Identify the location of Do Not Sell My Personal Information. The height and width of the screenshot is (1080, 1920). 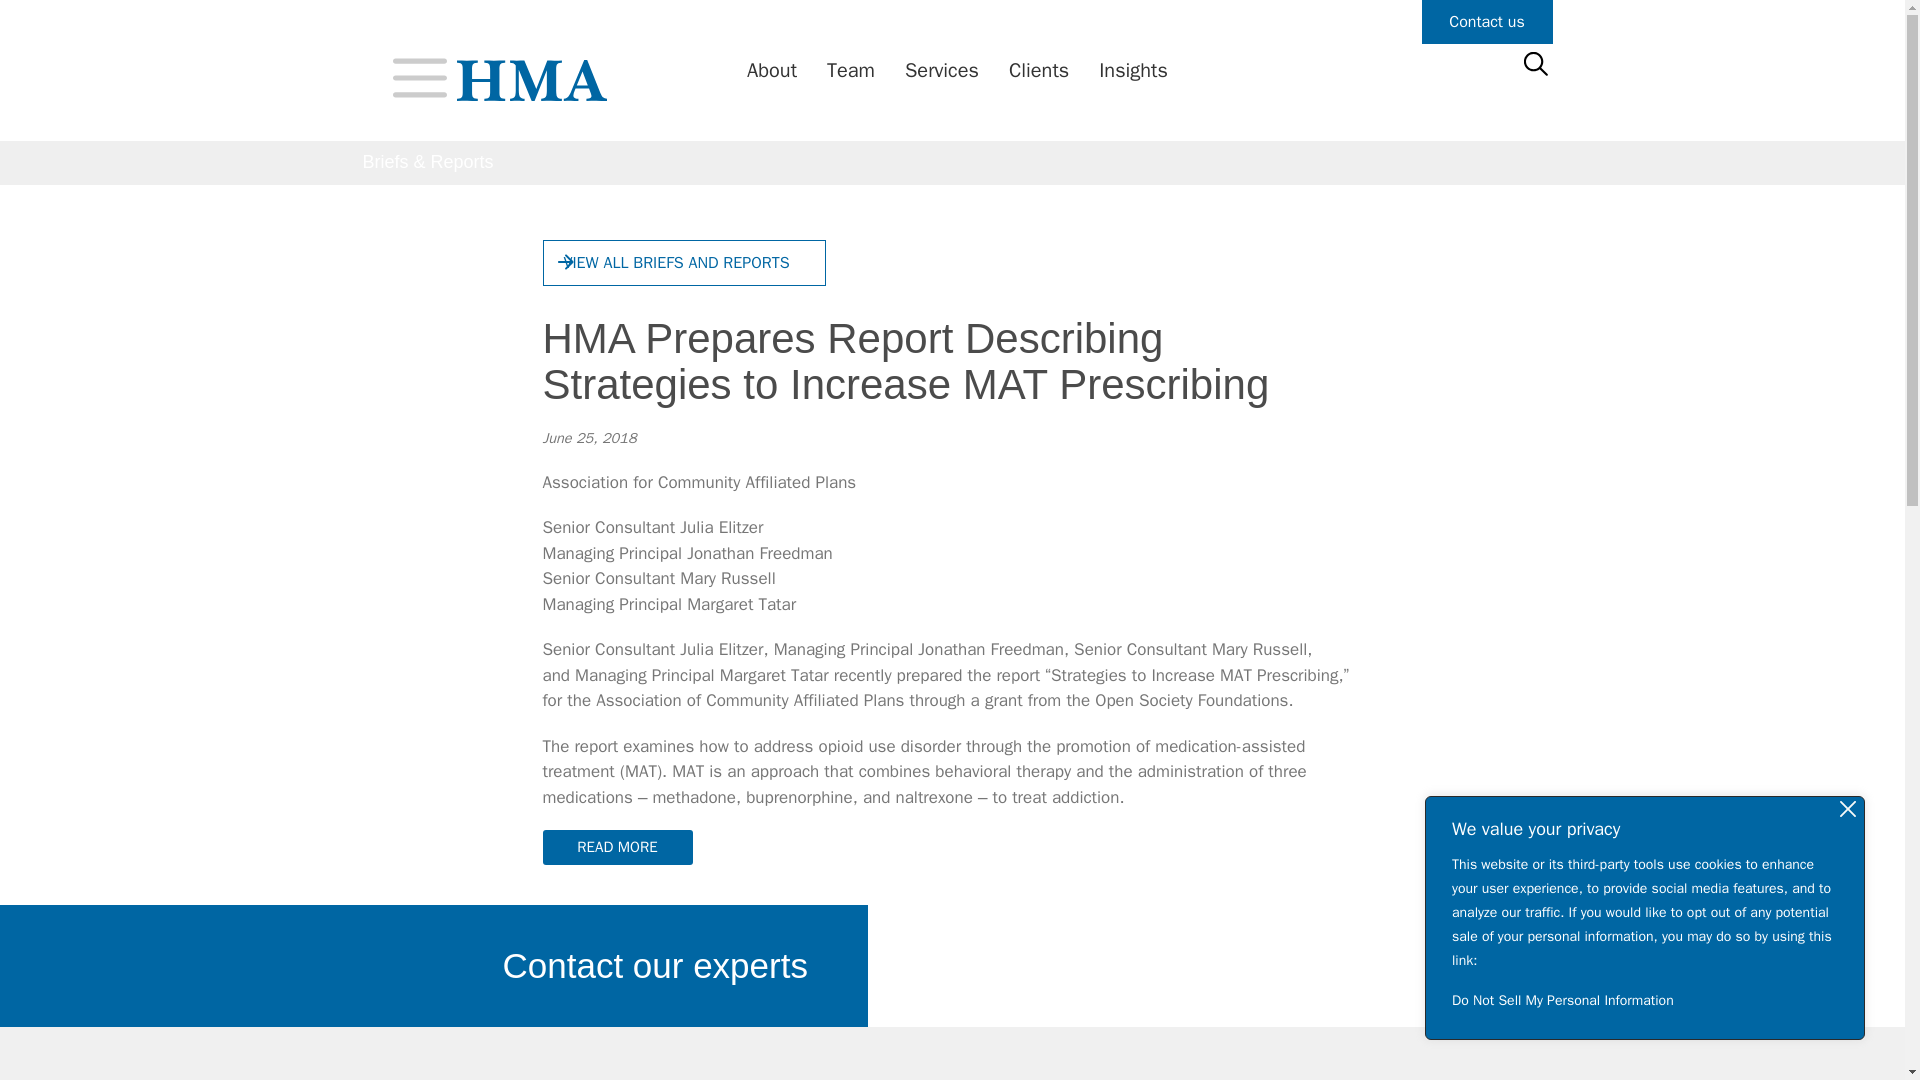
(1644, 1000).